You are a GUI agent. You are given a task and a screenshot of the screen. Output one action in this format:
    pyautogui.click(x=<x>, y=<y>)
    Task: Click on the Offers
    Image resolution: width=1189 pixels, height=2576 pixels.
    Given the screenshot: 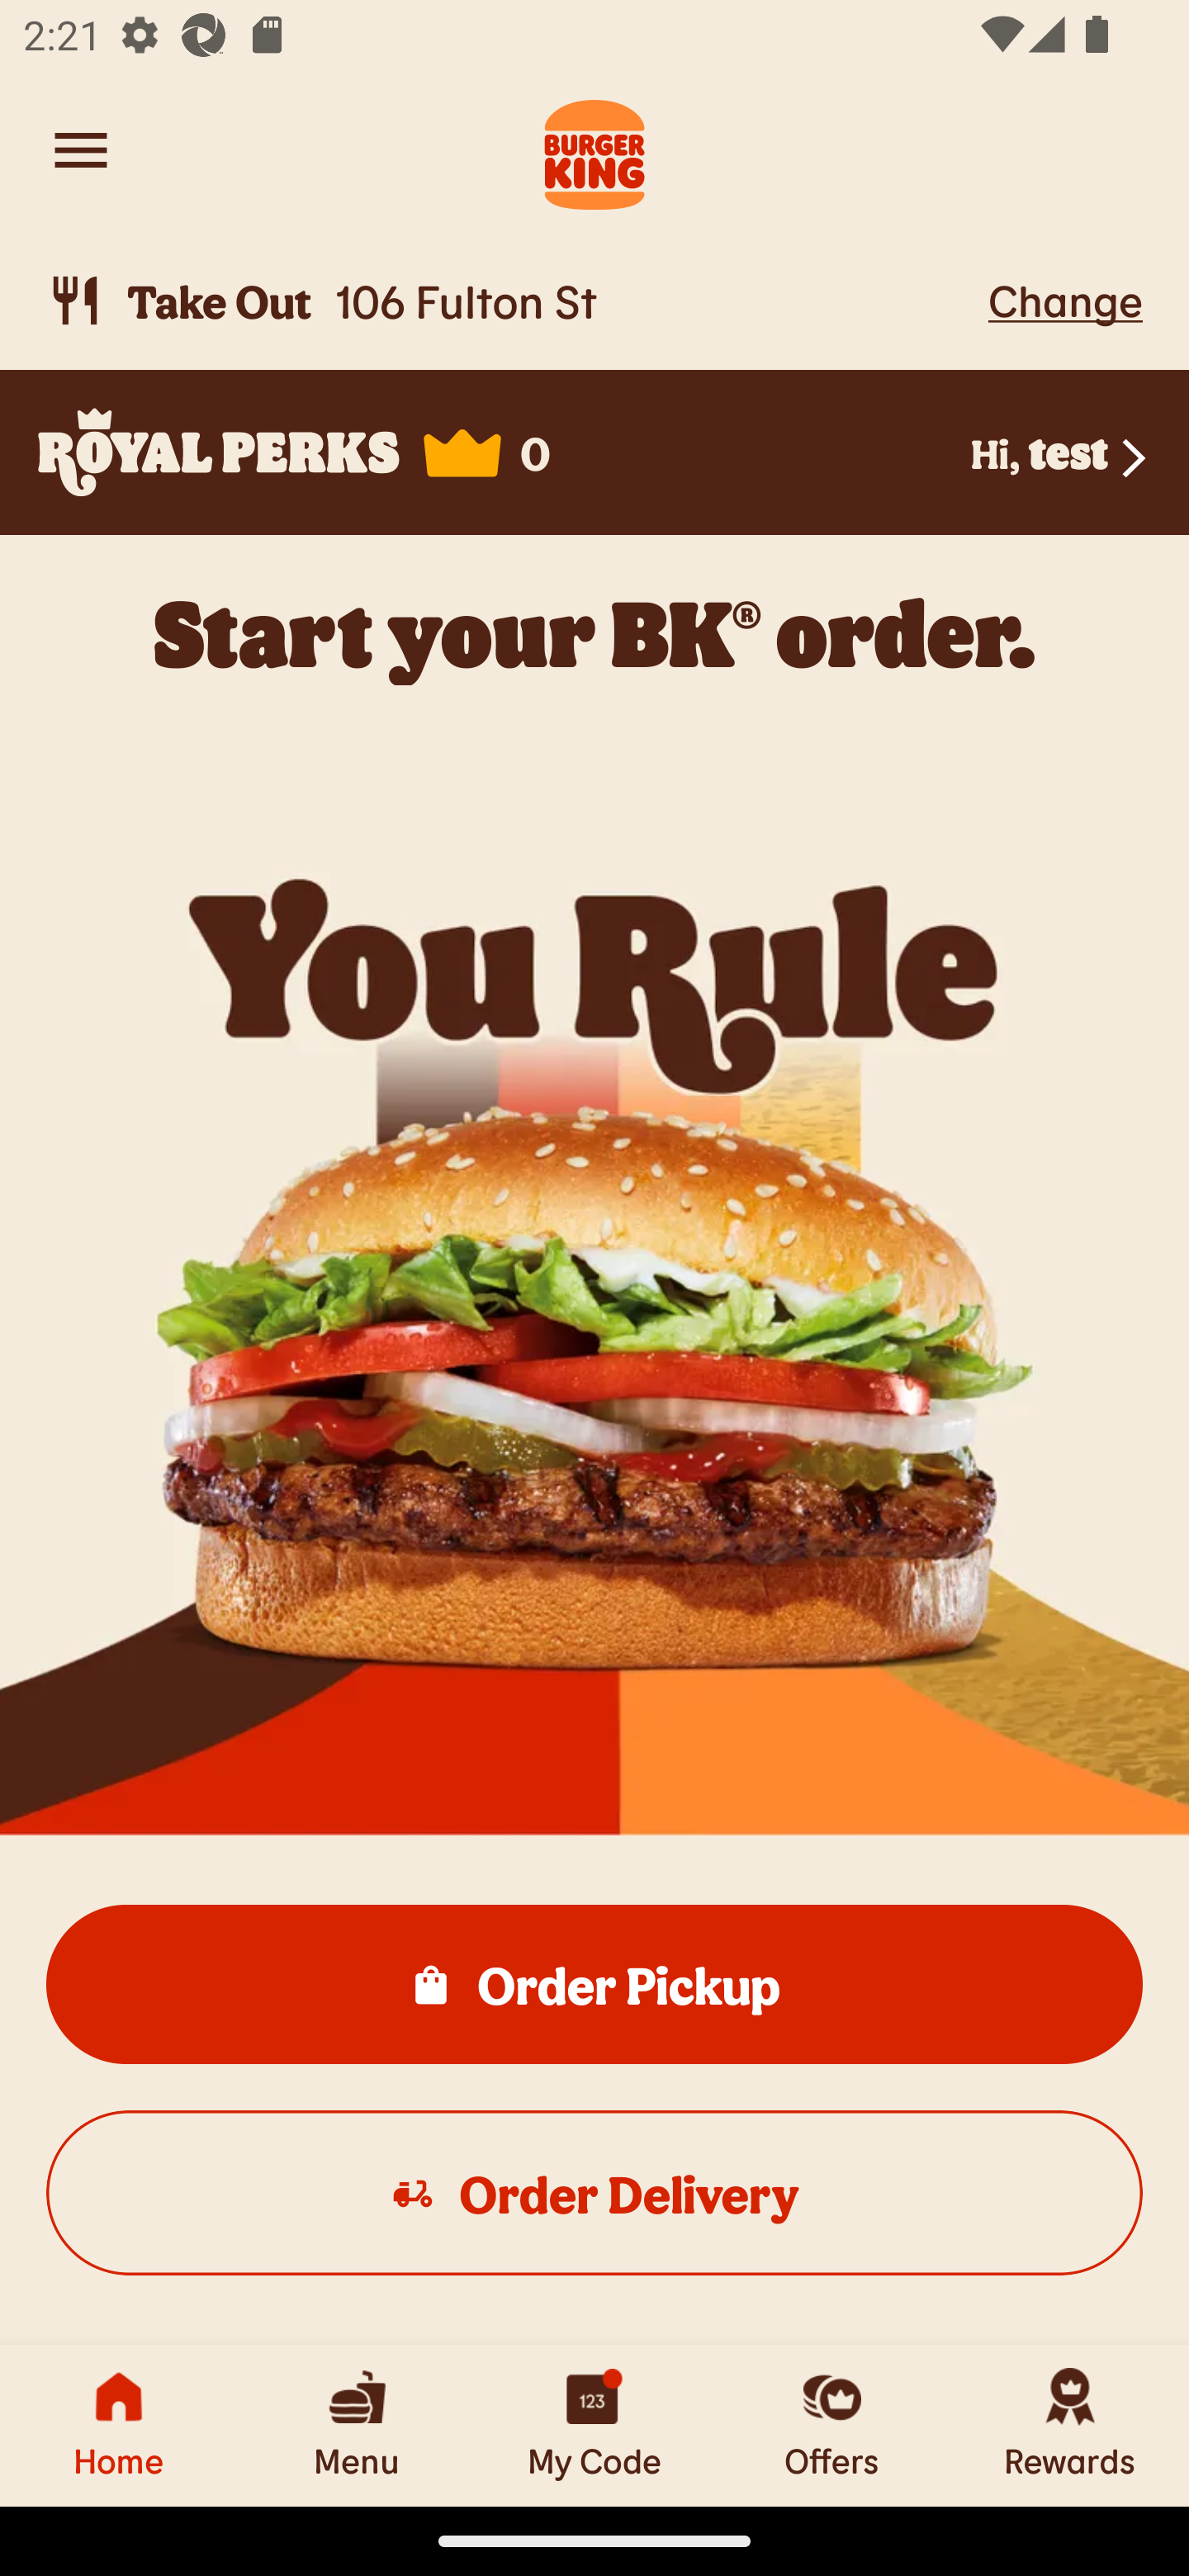 What is the action you would take?
    pyautogui.click(x=832, y=2425)
    